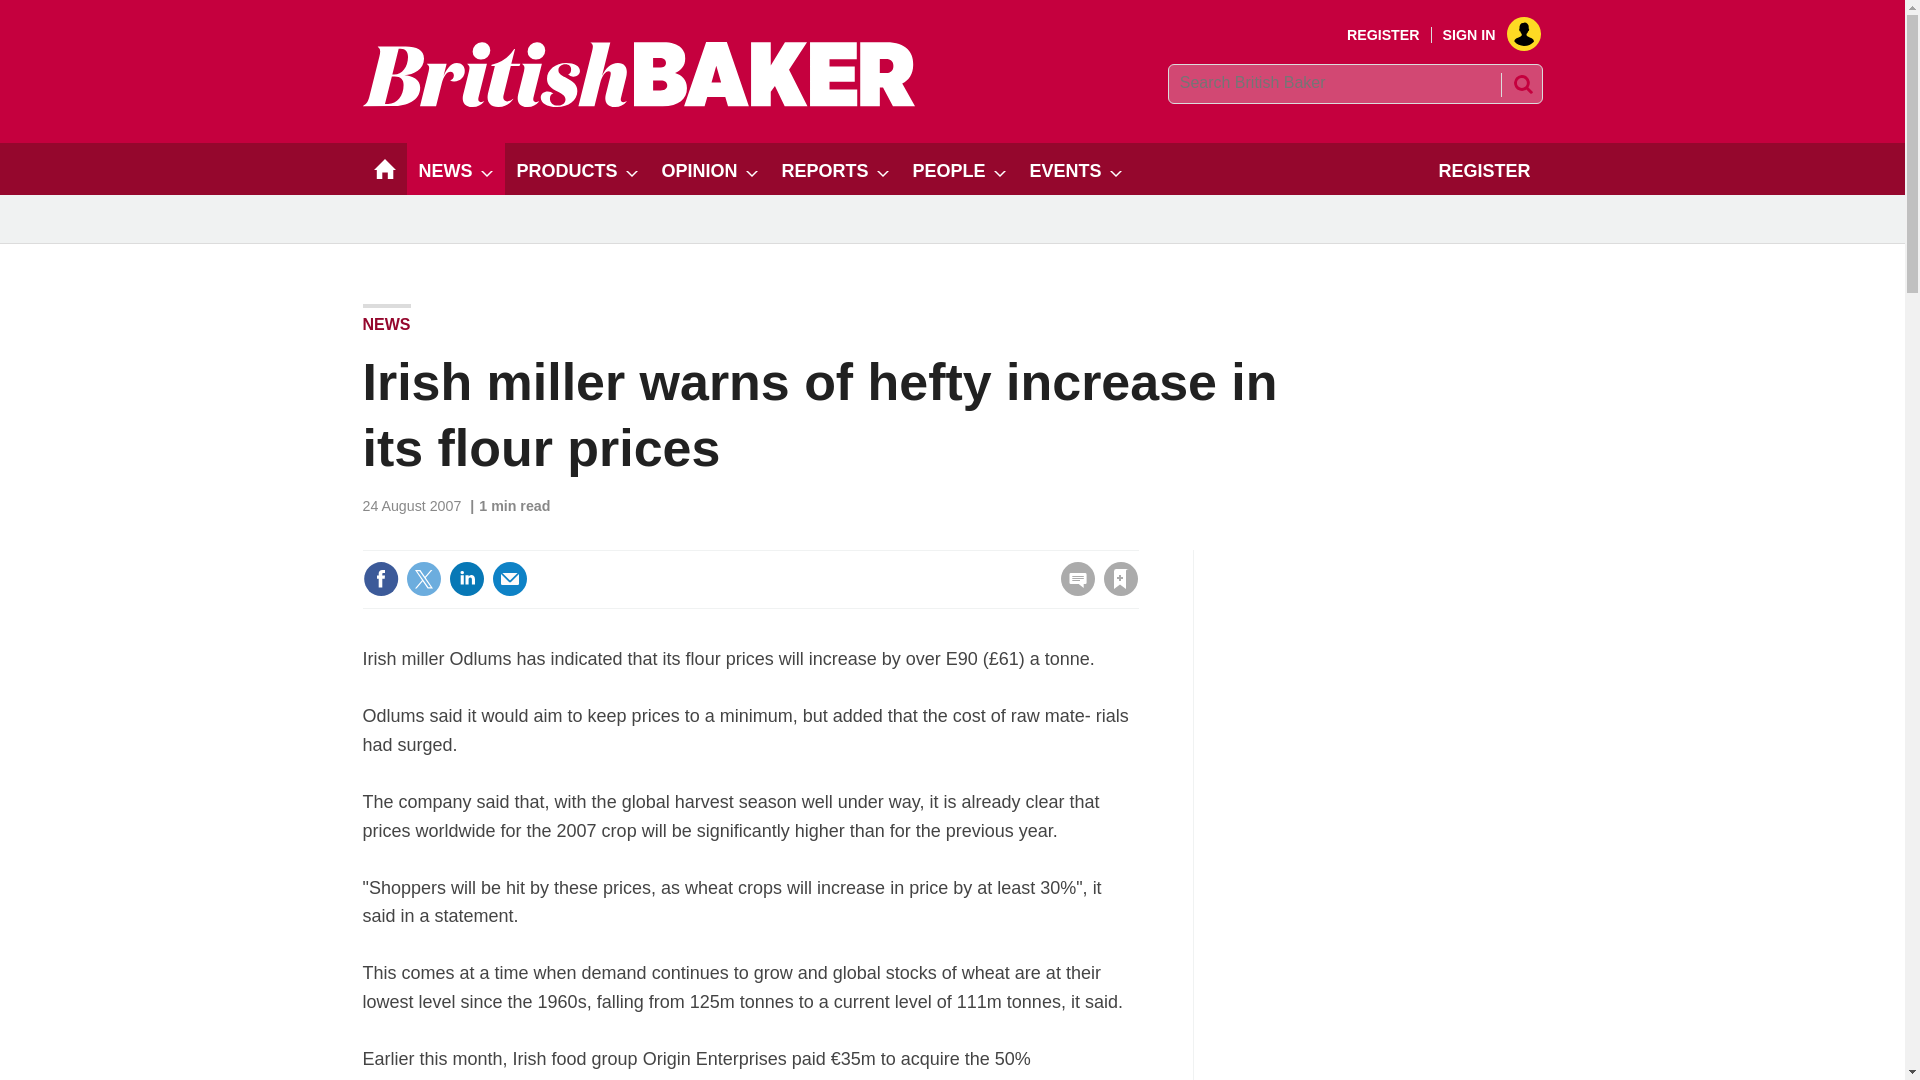  What do you see at coordinates (423, 578) in the screenshot?
I see `Share this on Twitter` at bounding box center [423, 578].